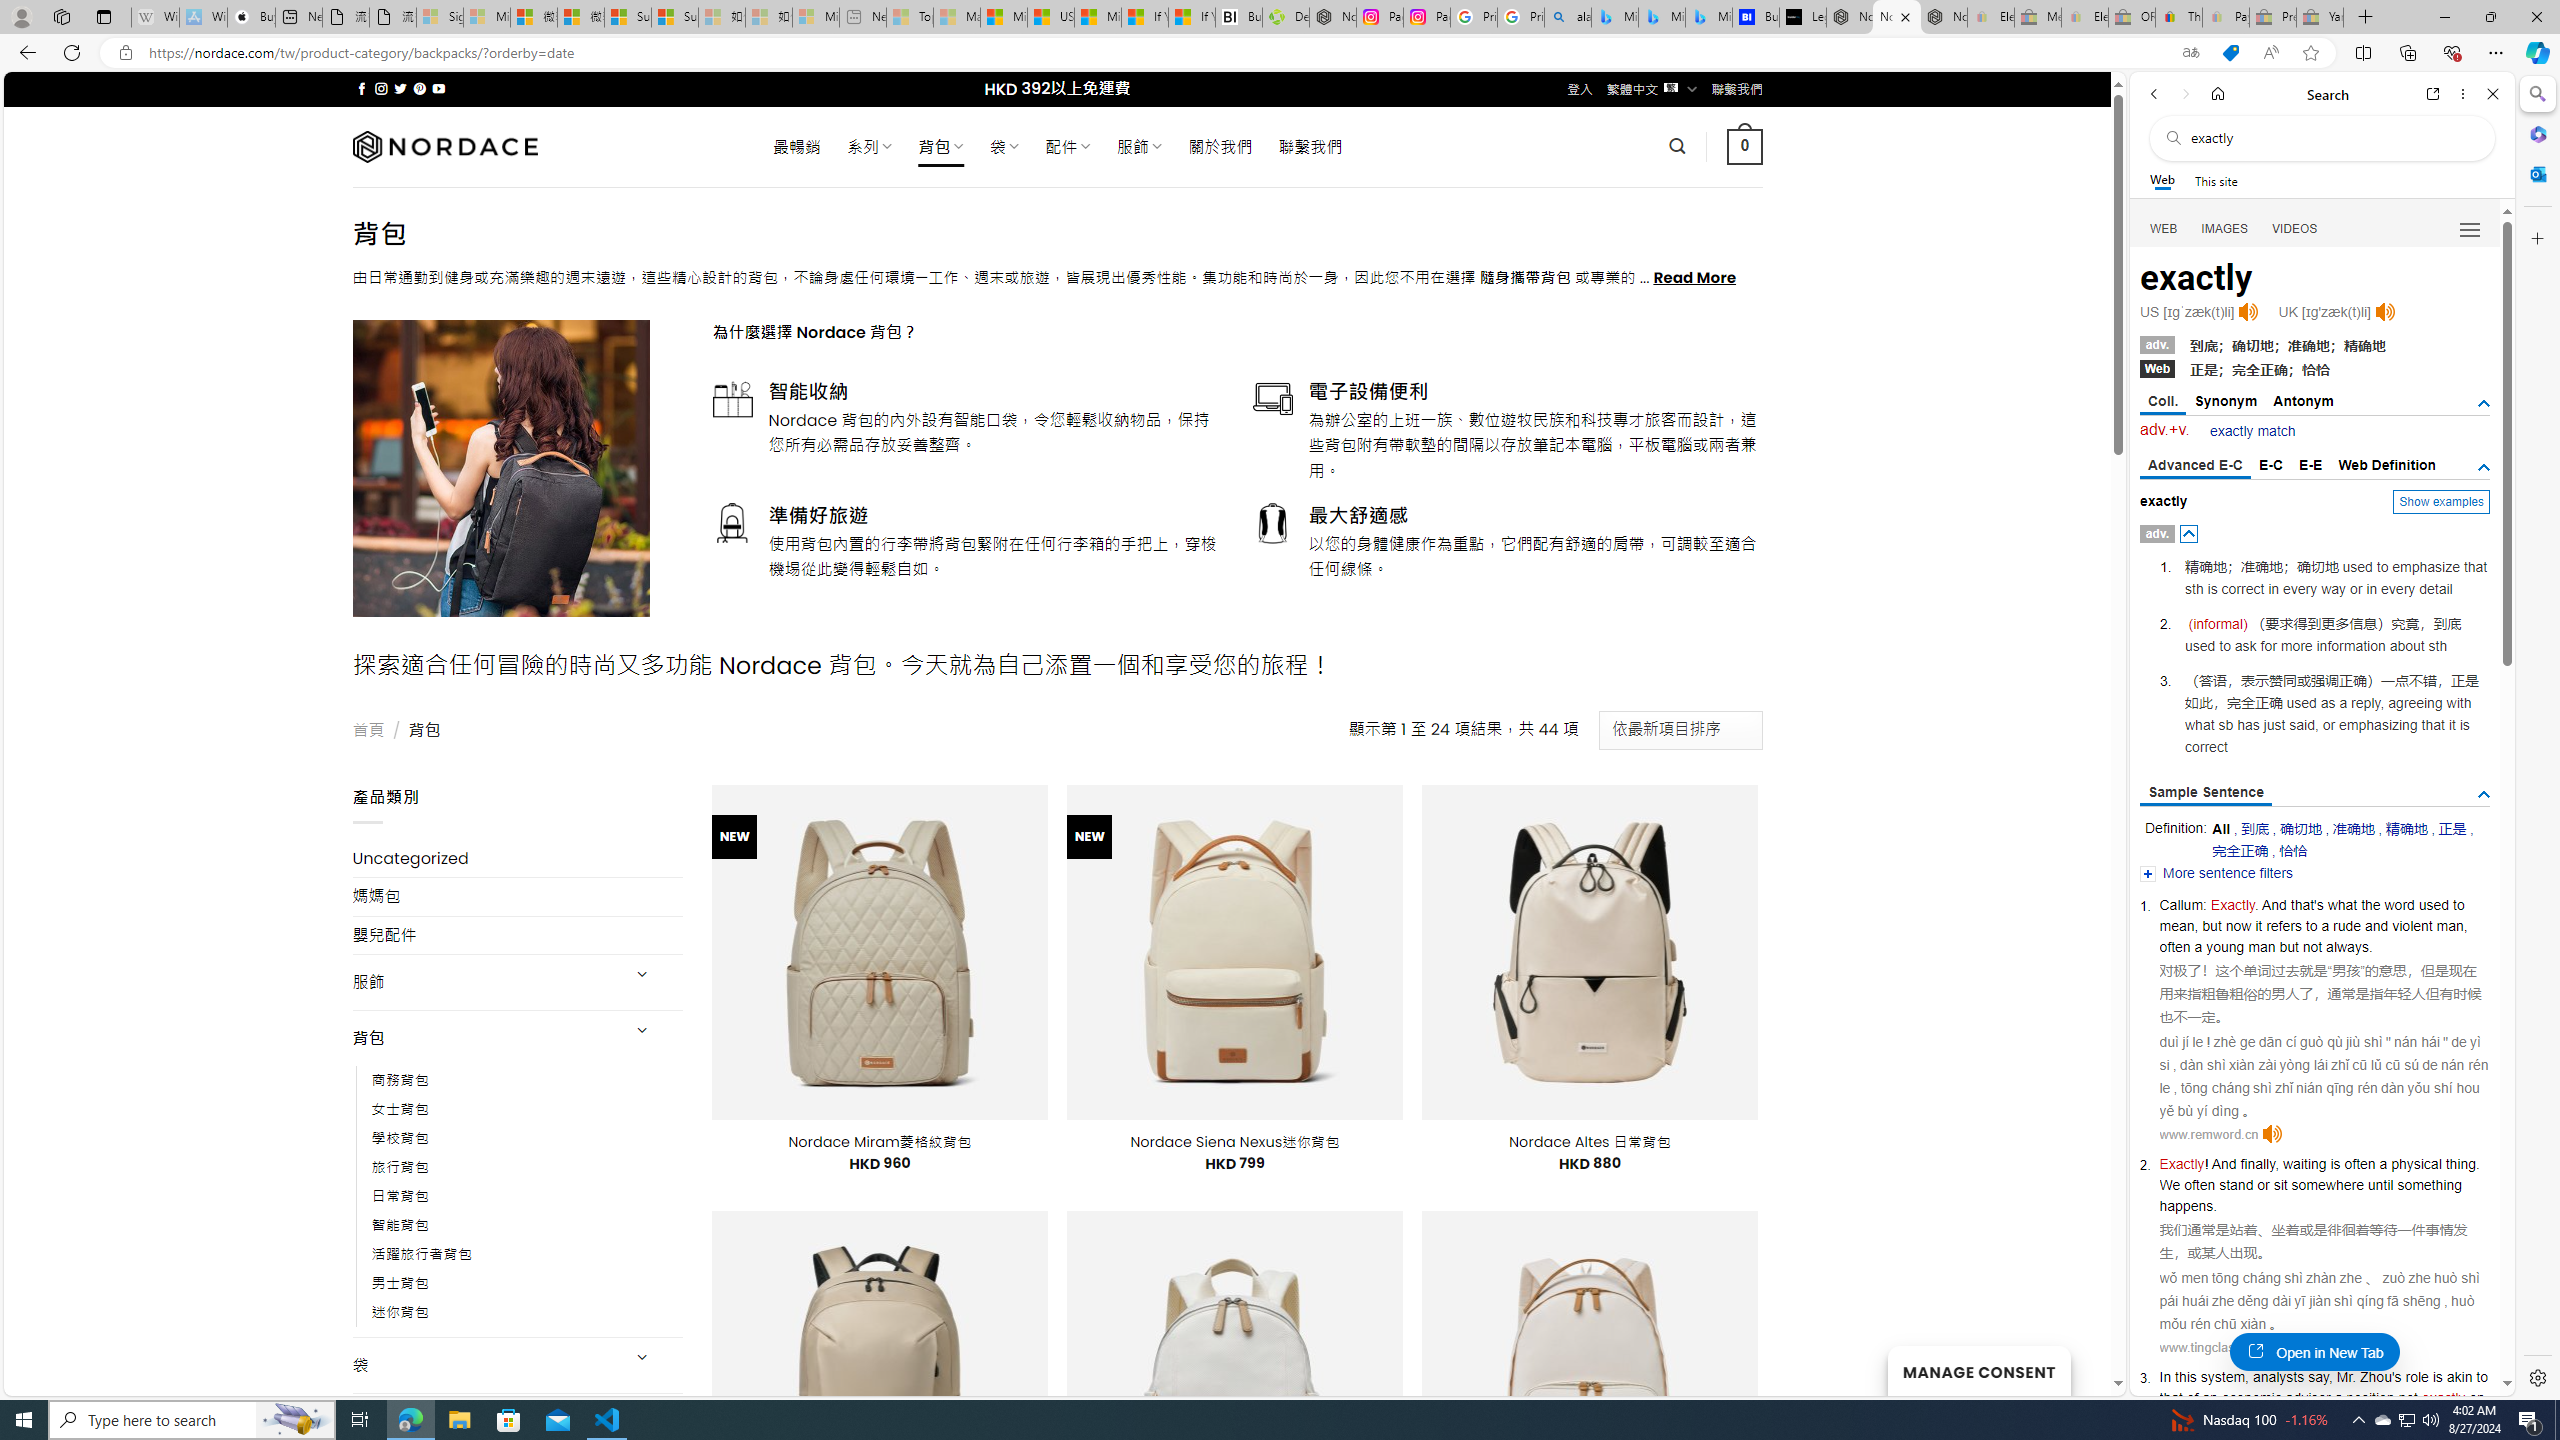  What do you see at coordinates (2214, 1206) in the screenshot?
I see `.` at bounding box center [2214, 1206].